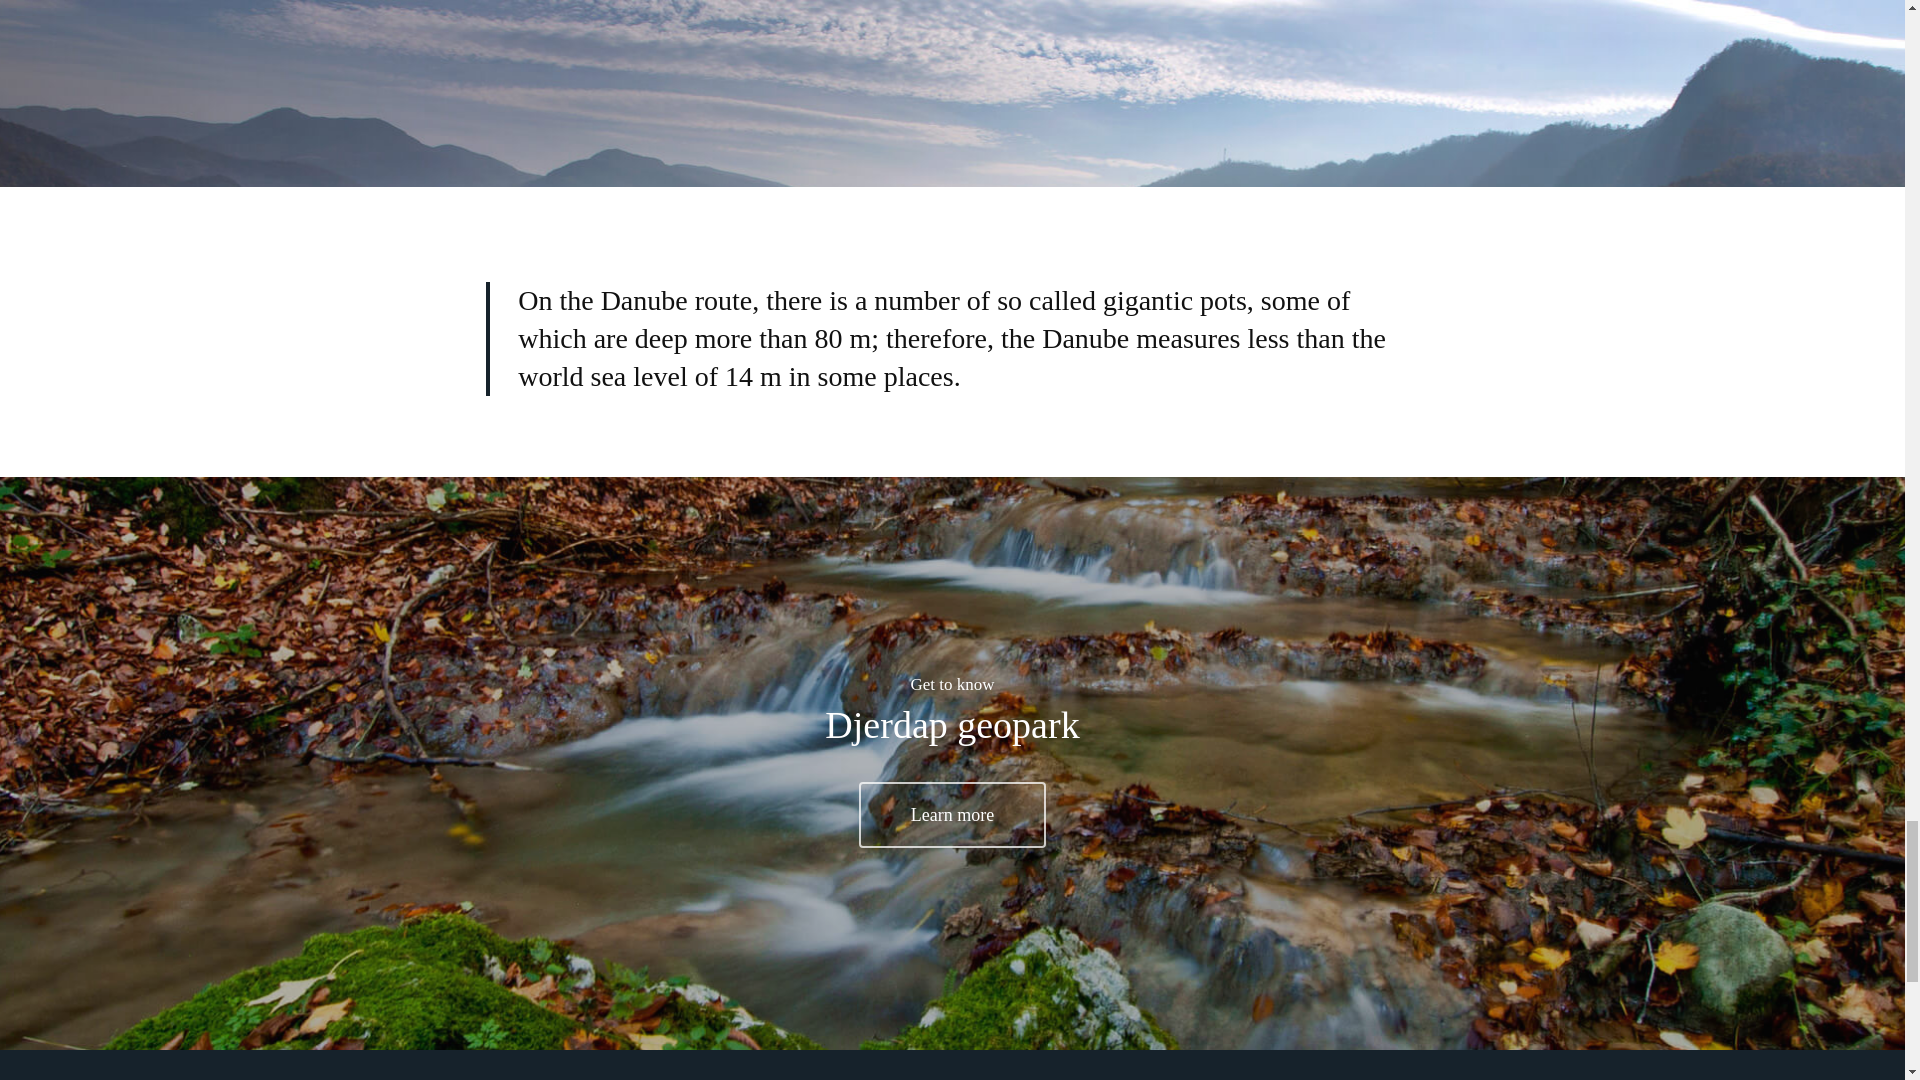  Describe the element at coordinates (952, 814) in the screenshot. I see `Learn more` at that location.